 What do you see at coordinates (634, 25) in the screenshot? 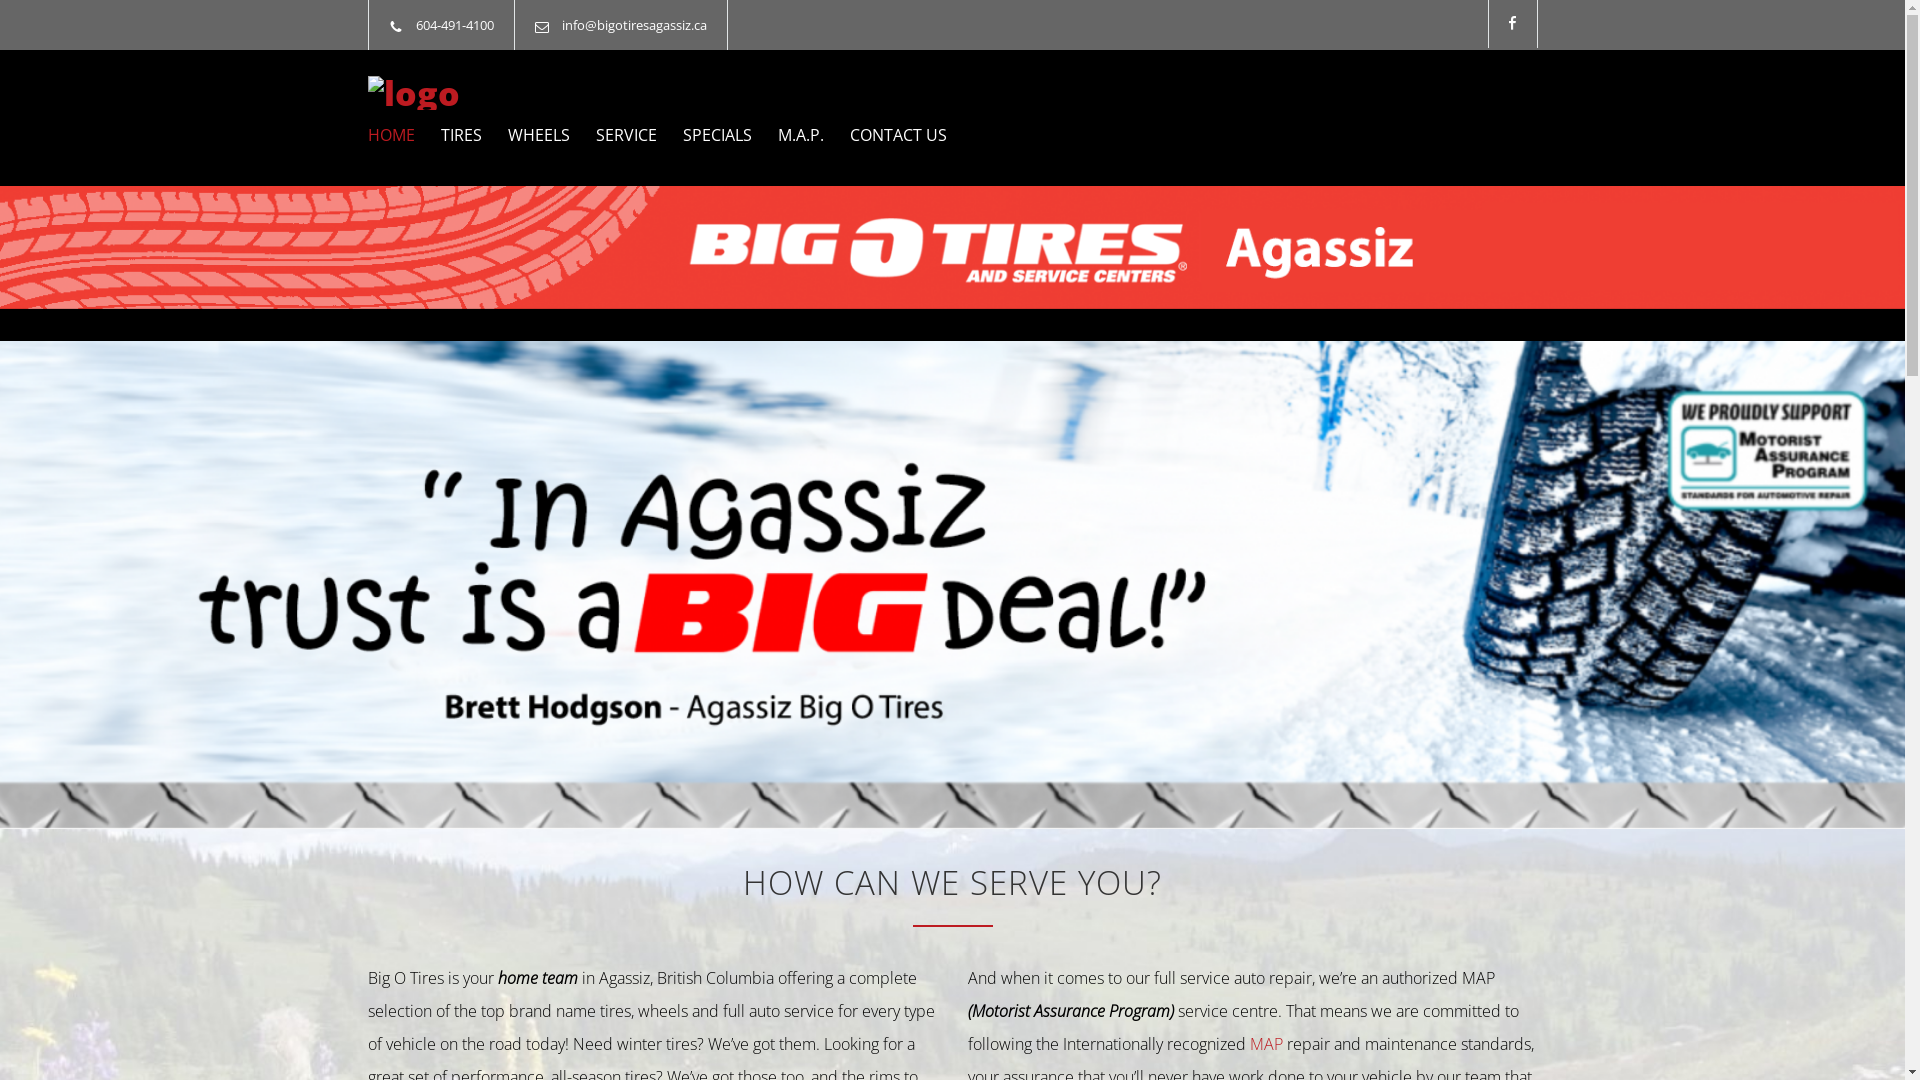
I see `info@bigotiresagassiz.ca` at bounding box center [634, 25].